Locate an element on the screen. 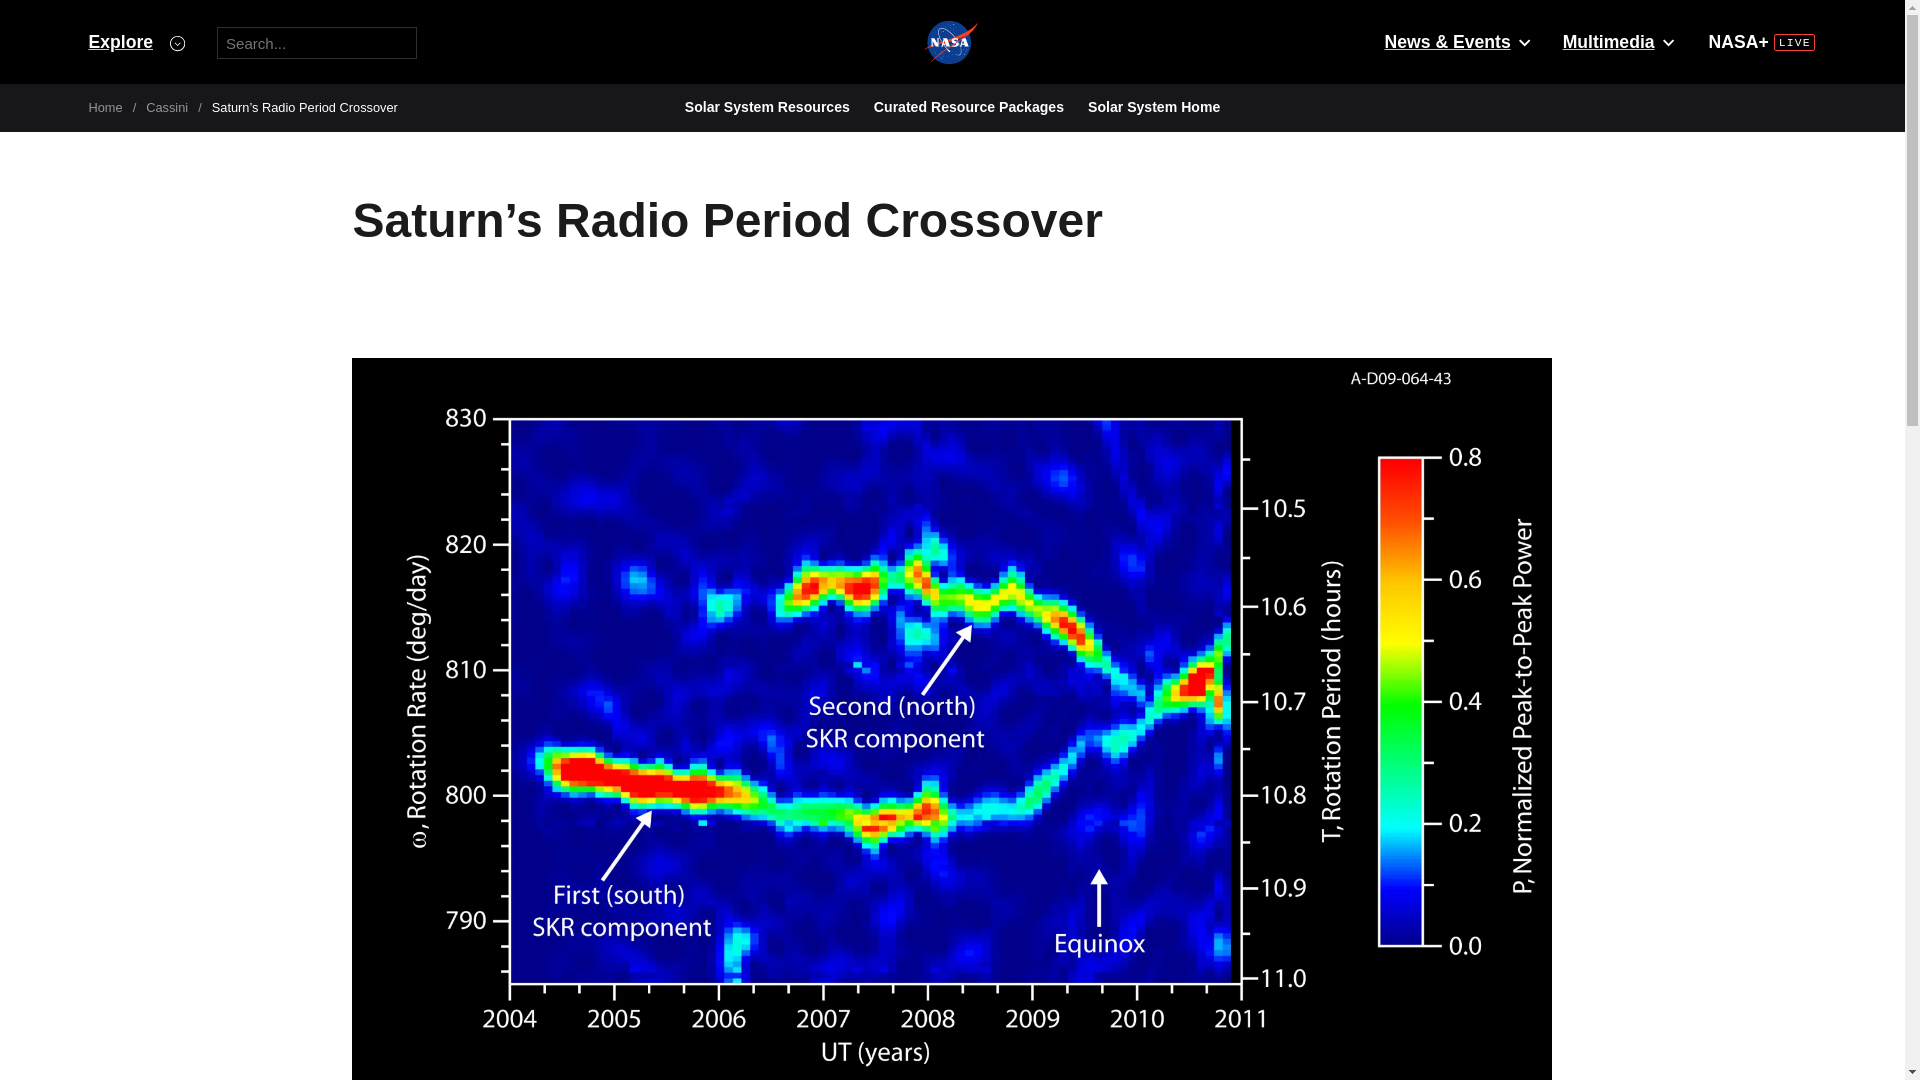 The image size is (1920, 1080). Home is located at coordinates (105, 107).